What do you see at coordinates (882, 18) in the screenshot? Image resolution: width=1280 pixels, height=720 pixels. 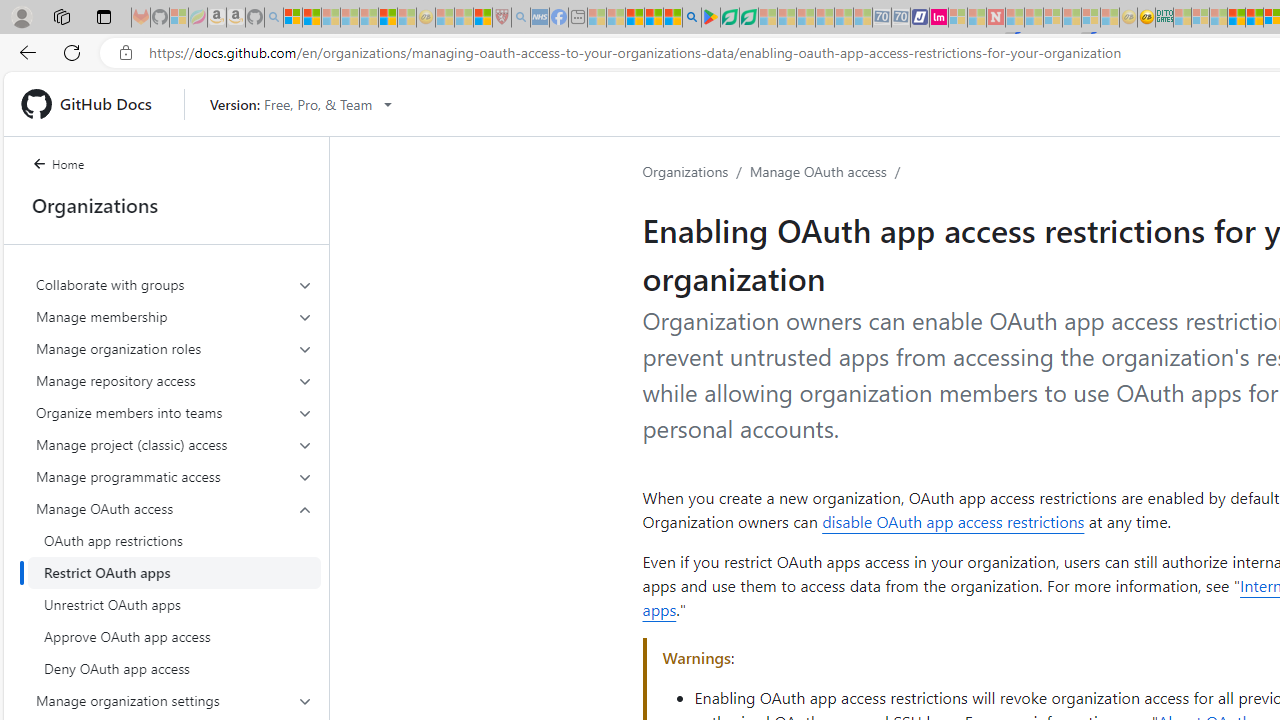 I see `Cheap Car Rentals - Save70.com - Sleeping` at bounding box center [882, 18].